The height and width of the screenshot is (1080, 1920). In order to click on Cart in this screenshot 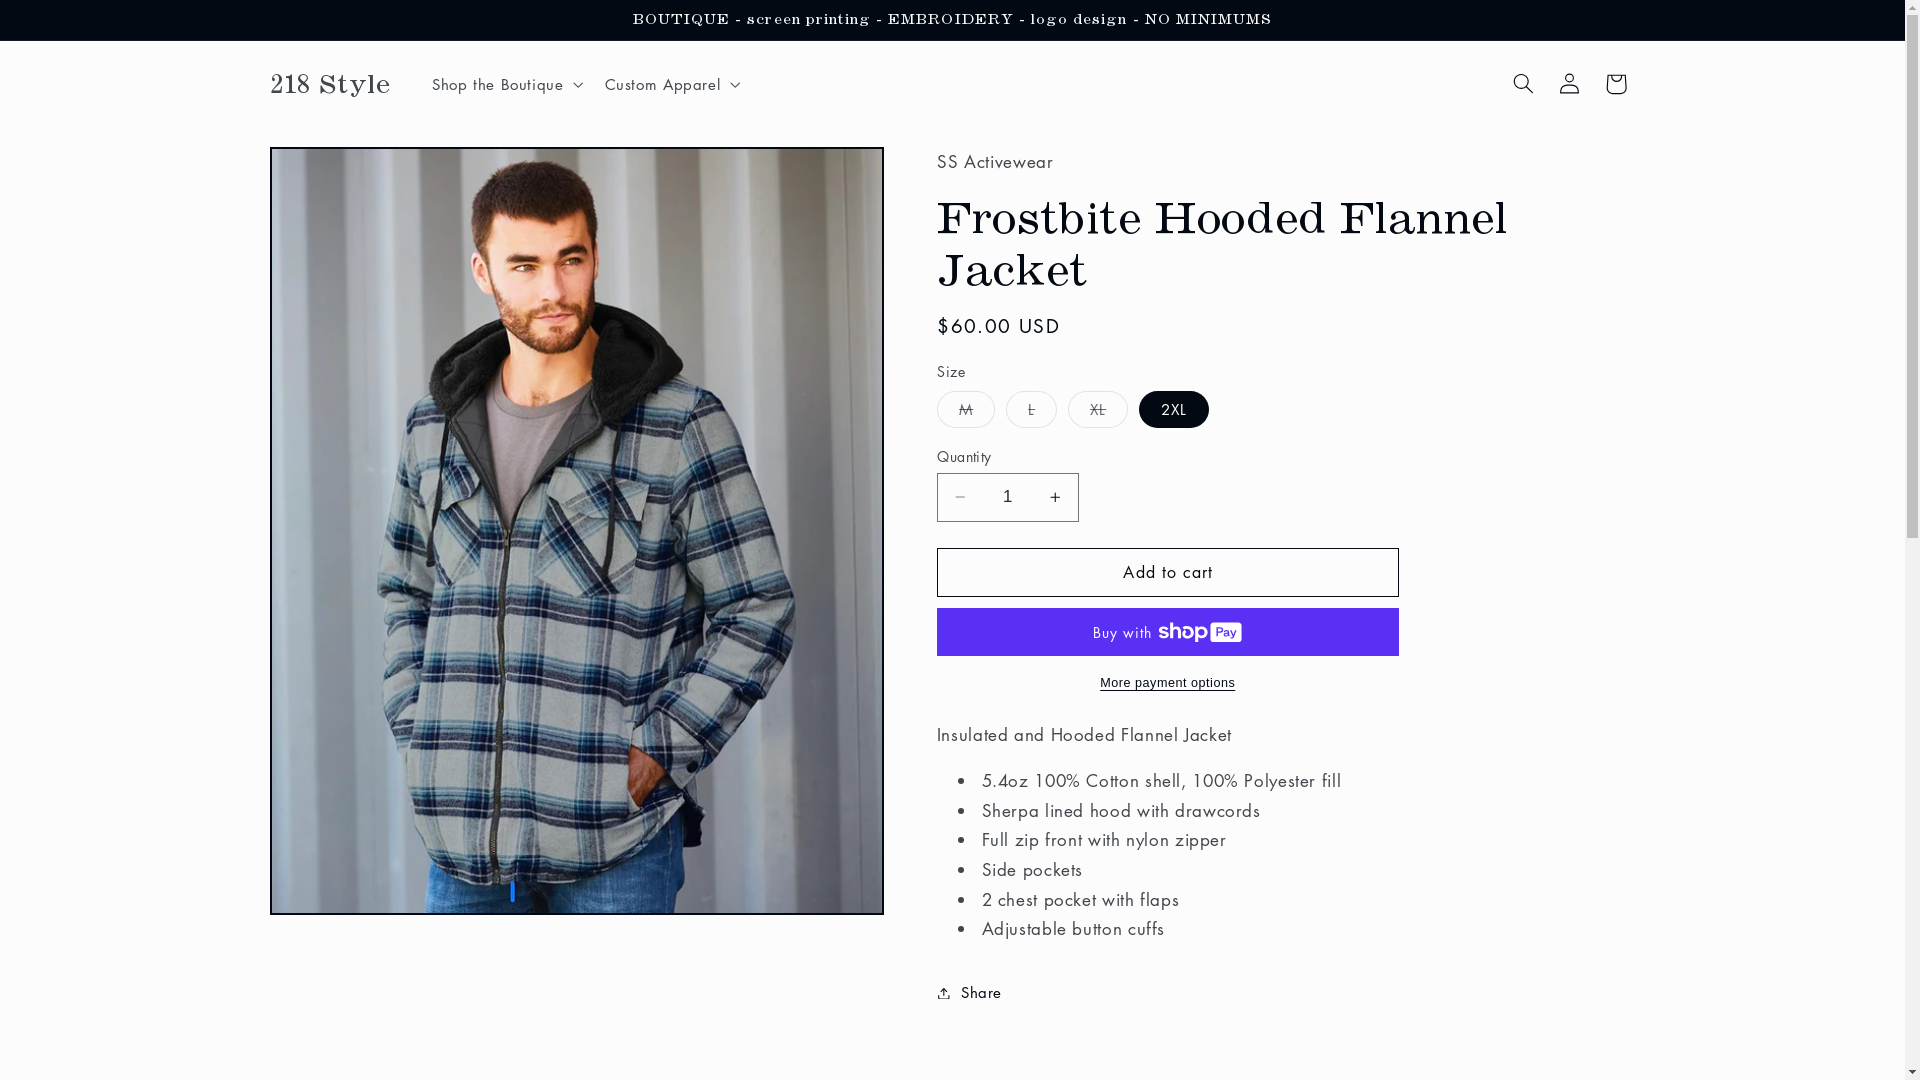, I will do `click(1616, 84)`.